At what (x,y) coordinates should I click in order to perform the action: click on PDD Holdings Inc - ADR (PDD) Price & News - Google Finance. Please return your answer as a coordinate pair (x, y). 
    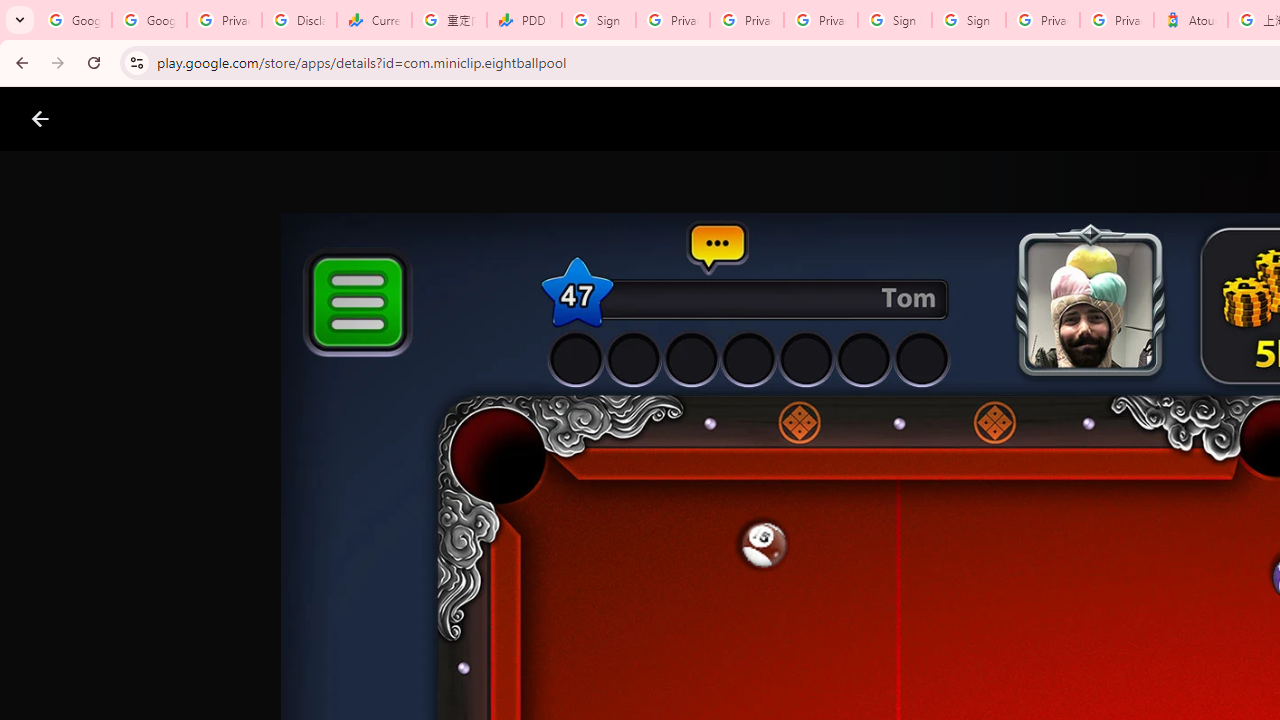
    Looking at the image, I should click on (524, 20).